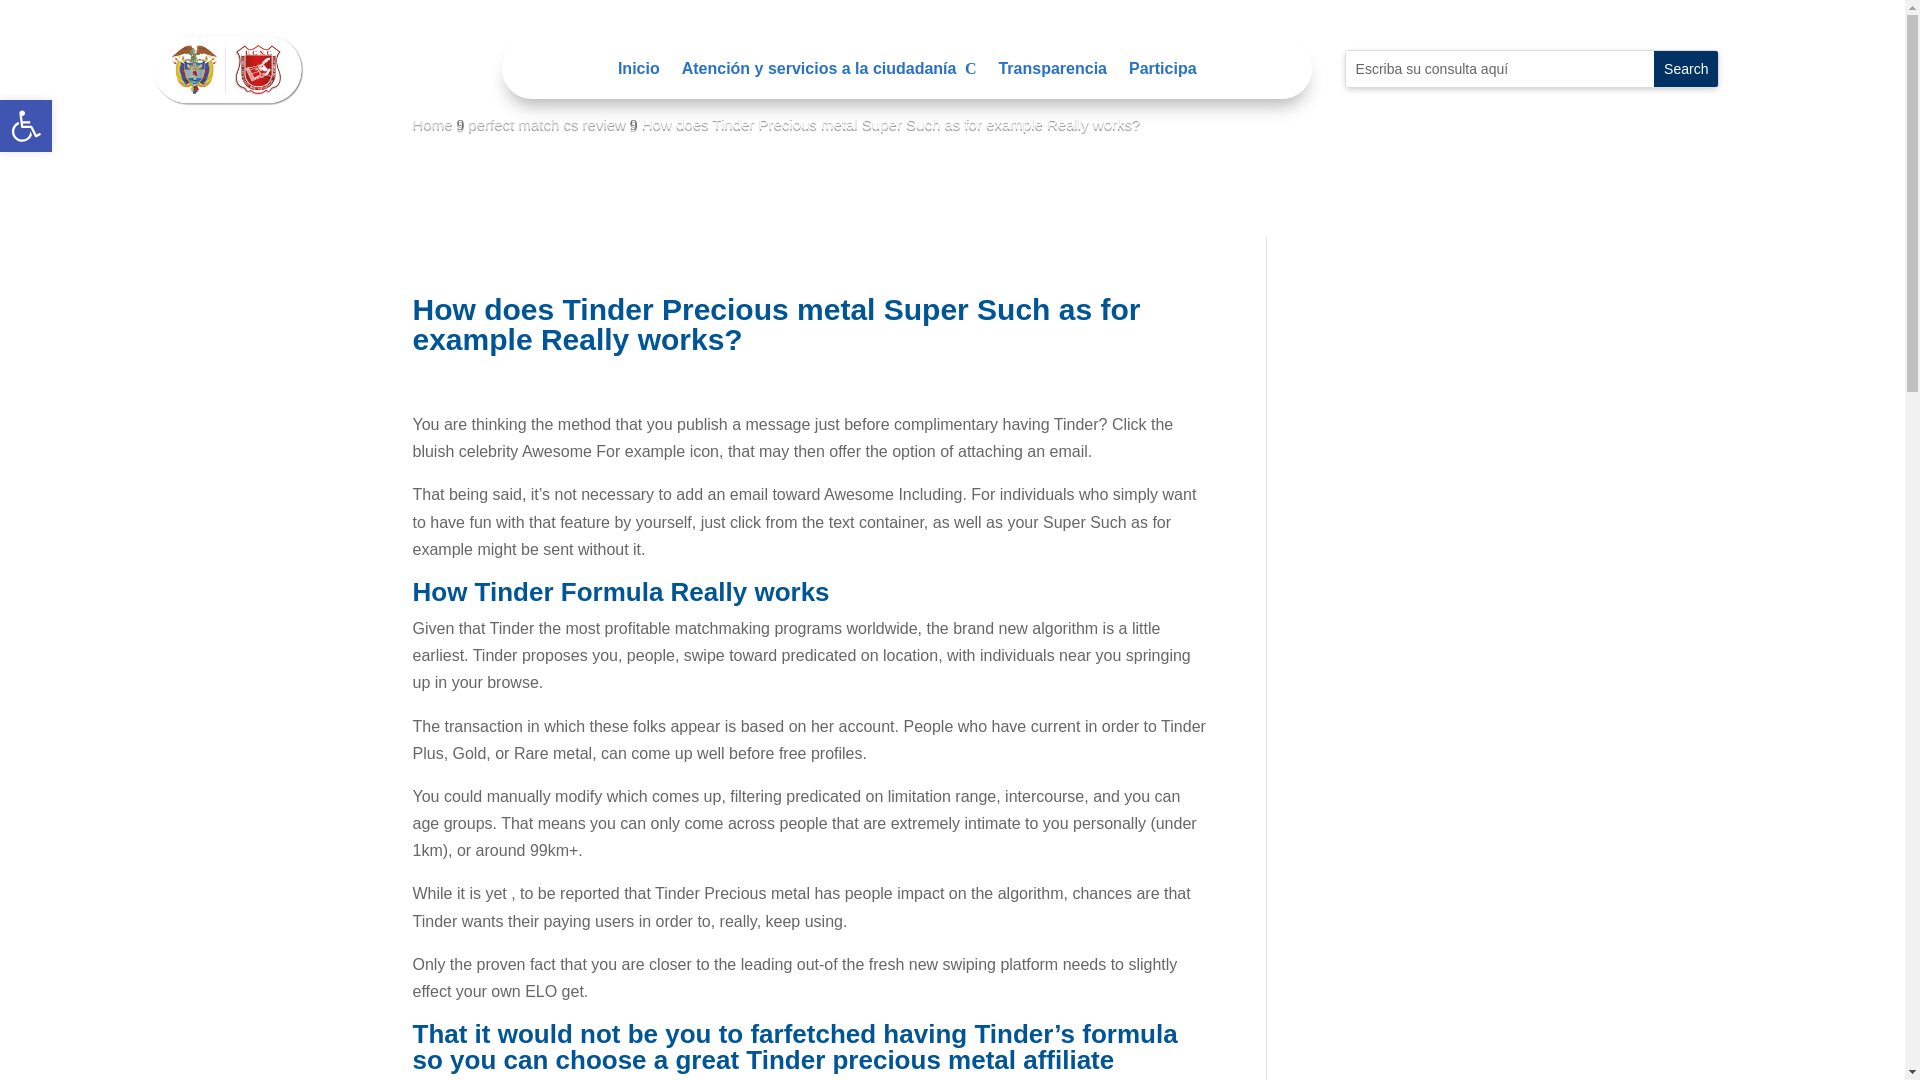  Describe the element at coordinates (1162, 72) in the screenshot. I see `Herramientas de accesibilidad` at that location.